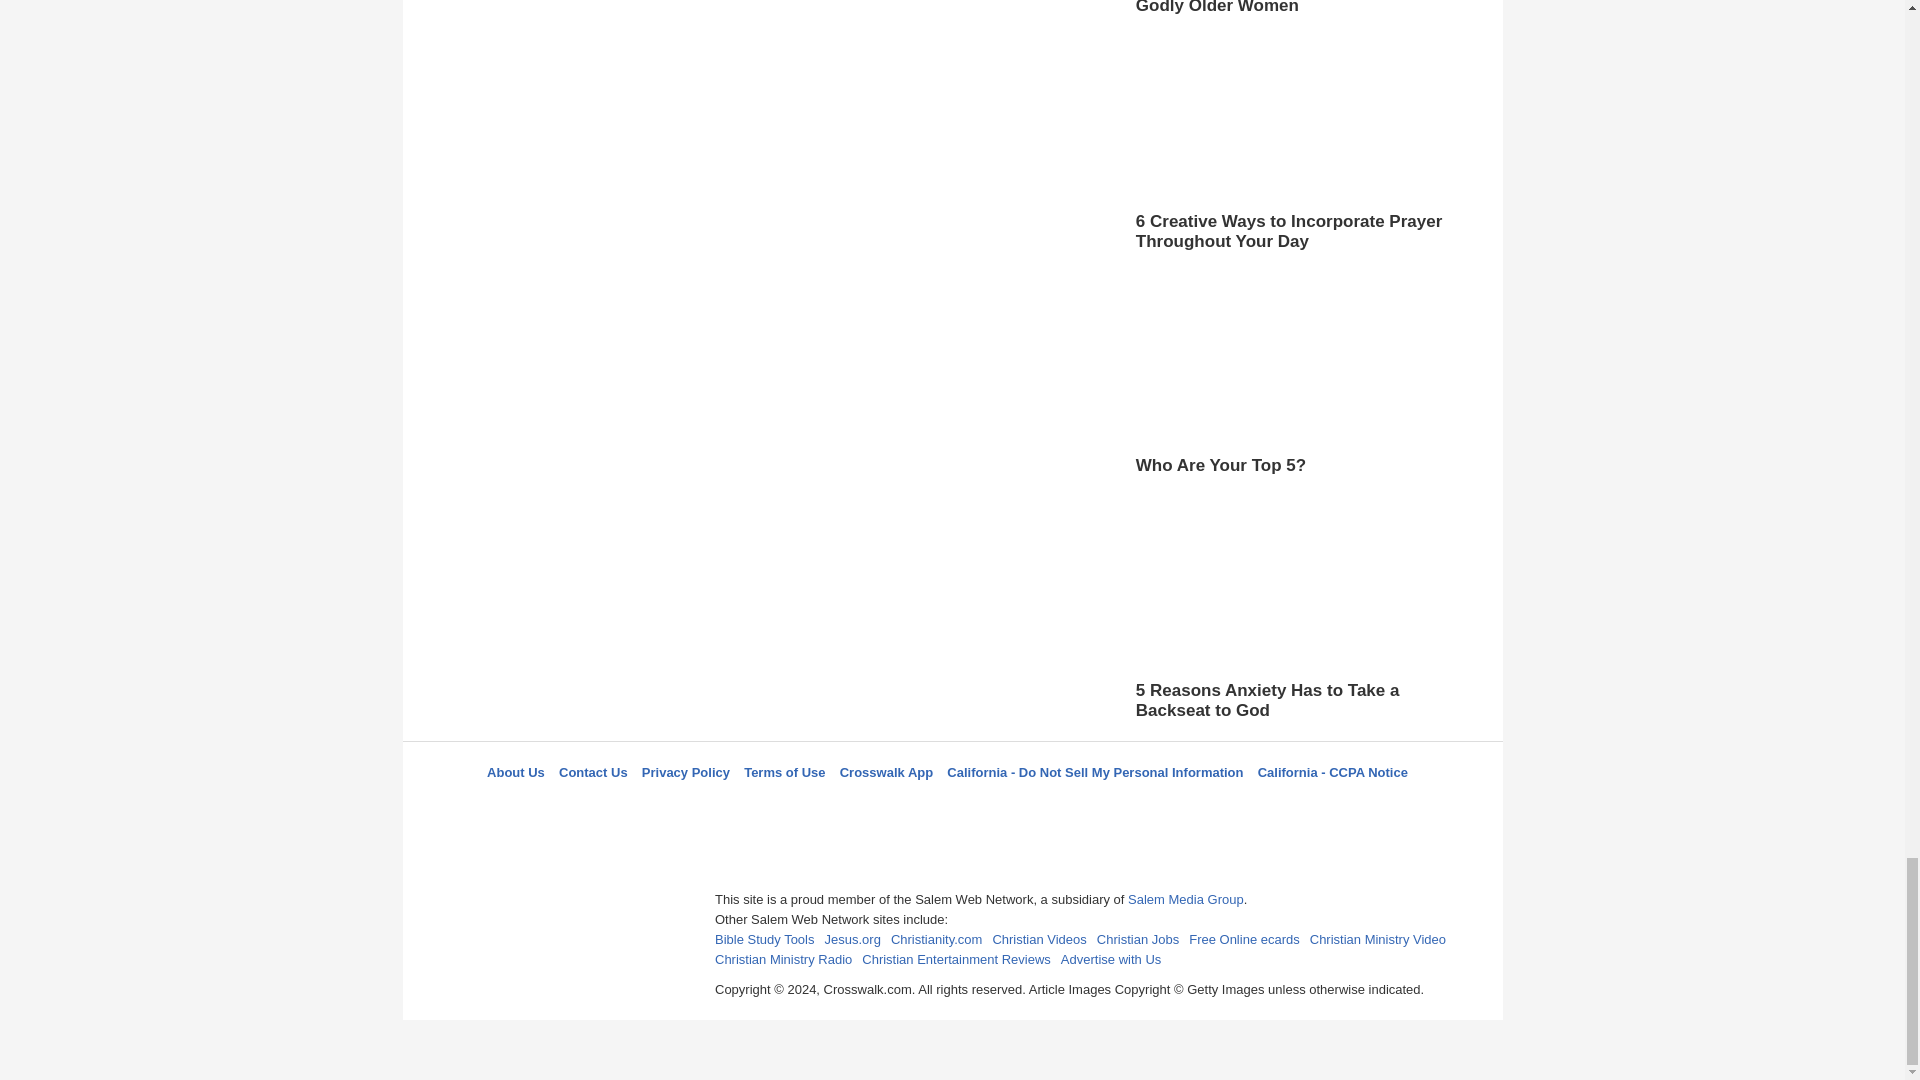 The width and height of the screenshot is (1920, 1080). Describe the element at coordinates (1049, 808) in the screenshot. I see `YouTube` at that location.